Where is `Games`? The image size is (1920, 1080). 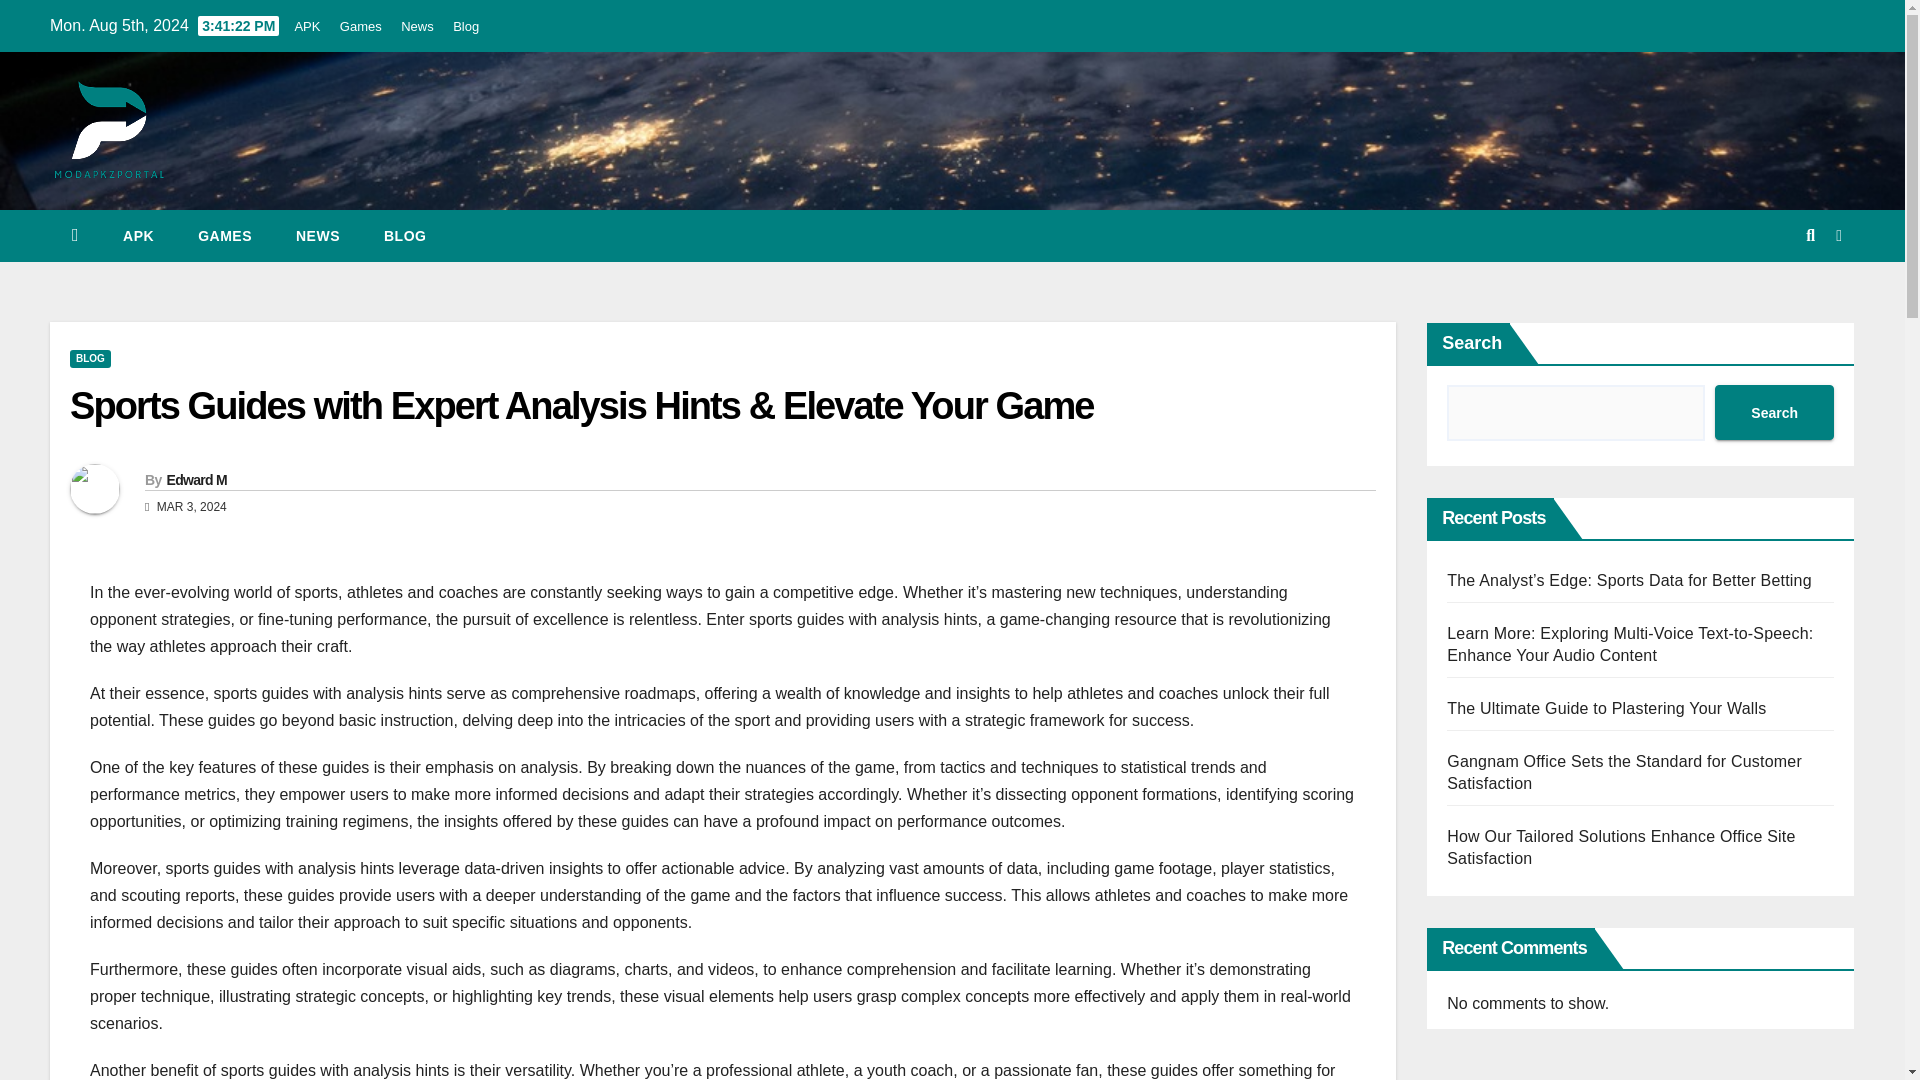
Games is located at coordinates (360, 26).